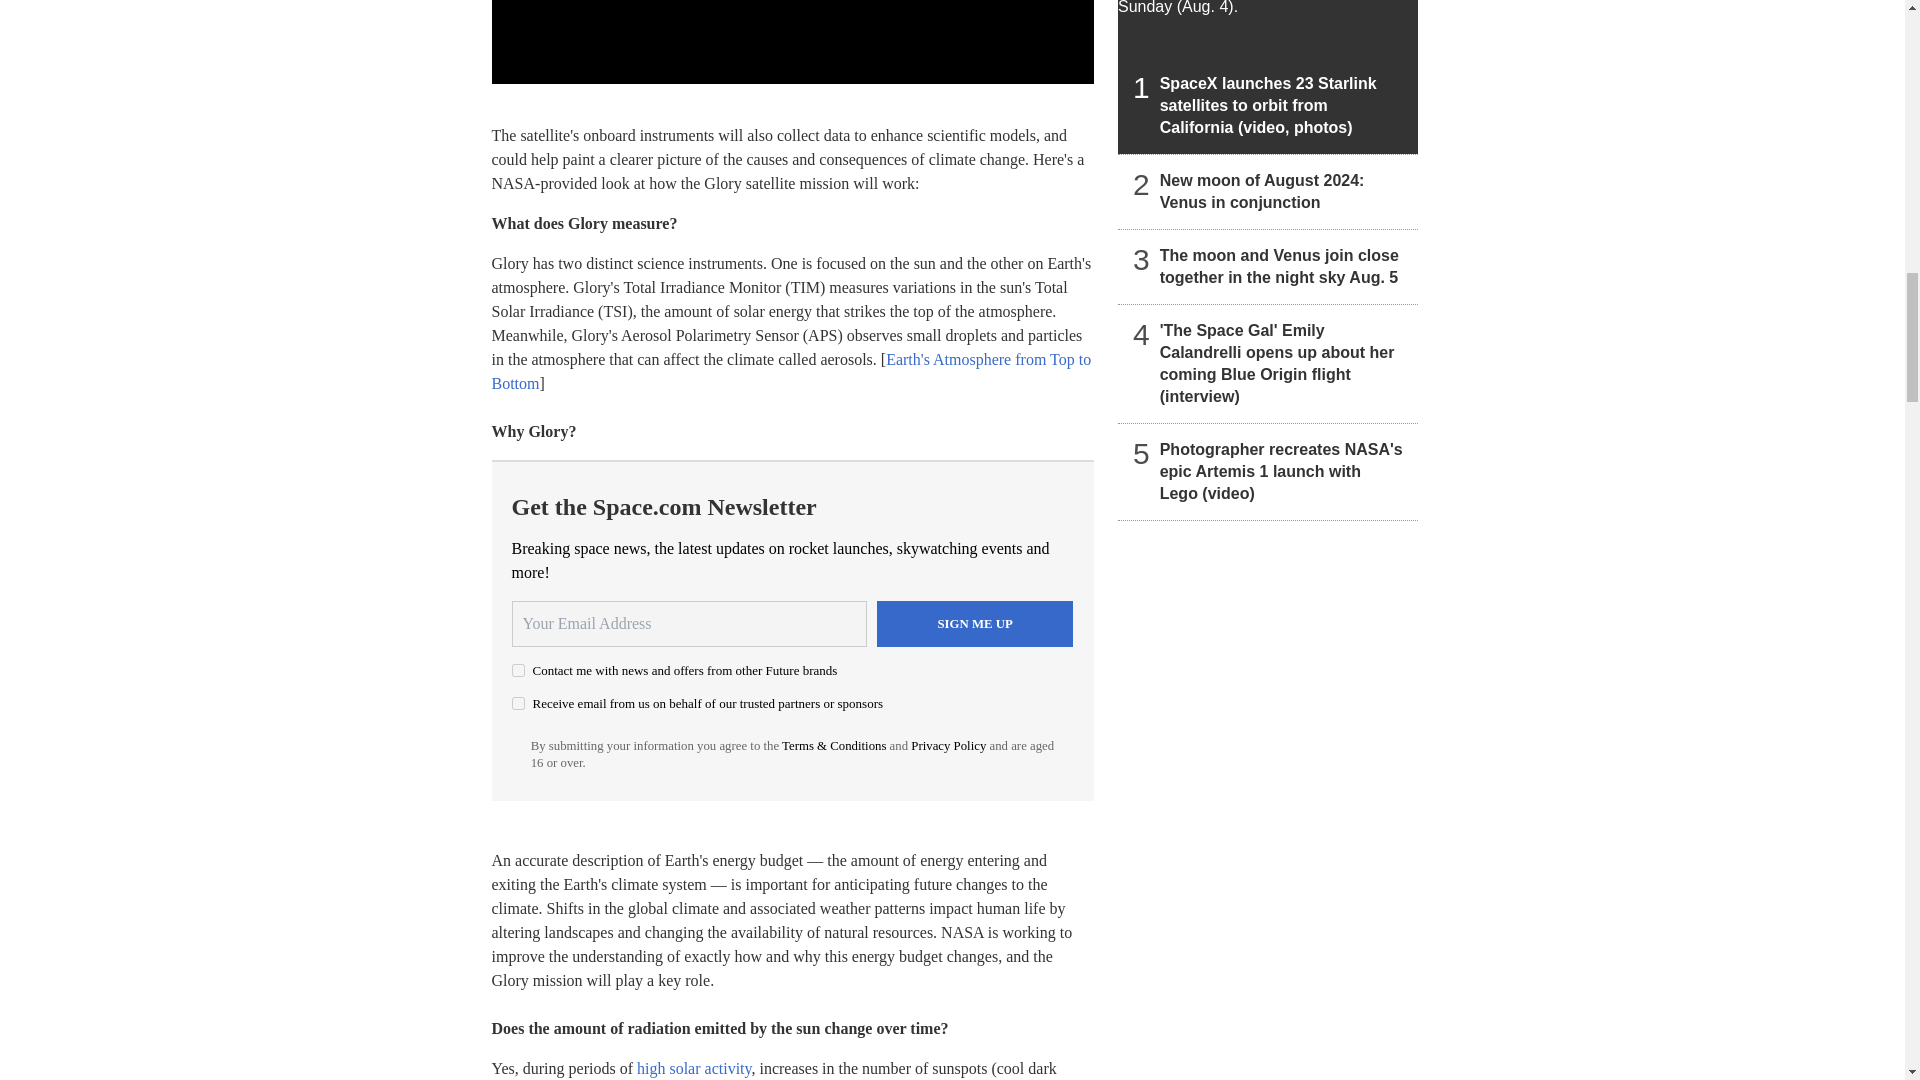 This screenshot has width=1920, height=1080. I want to click on on, so click(518, 670).